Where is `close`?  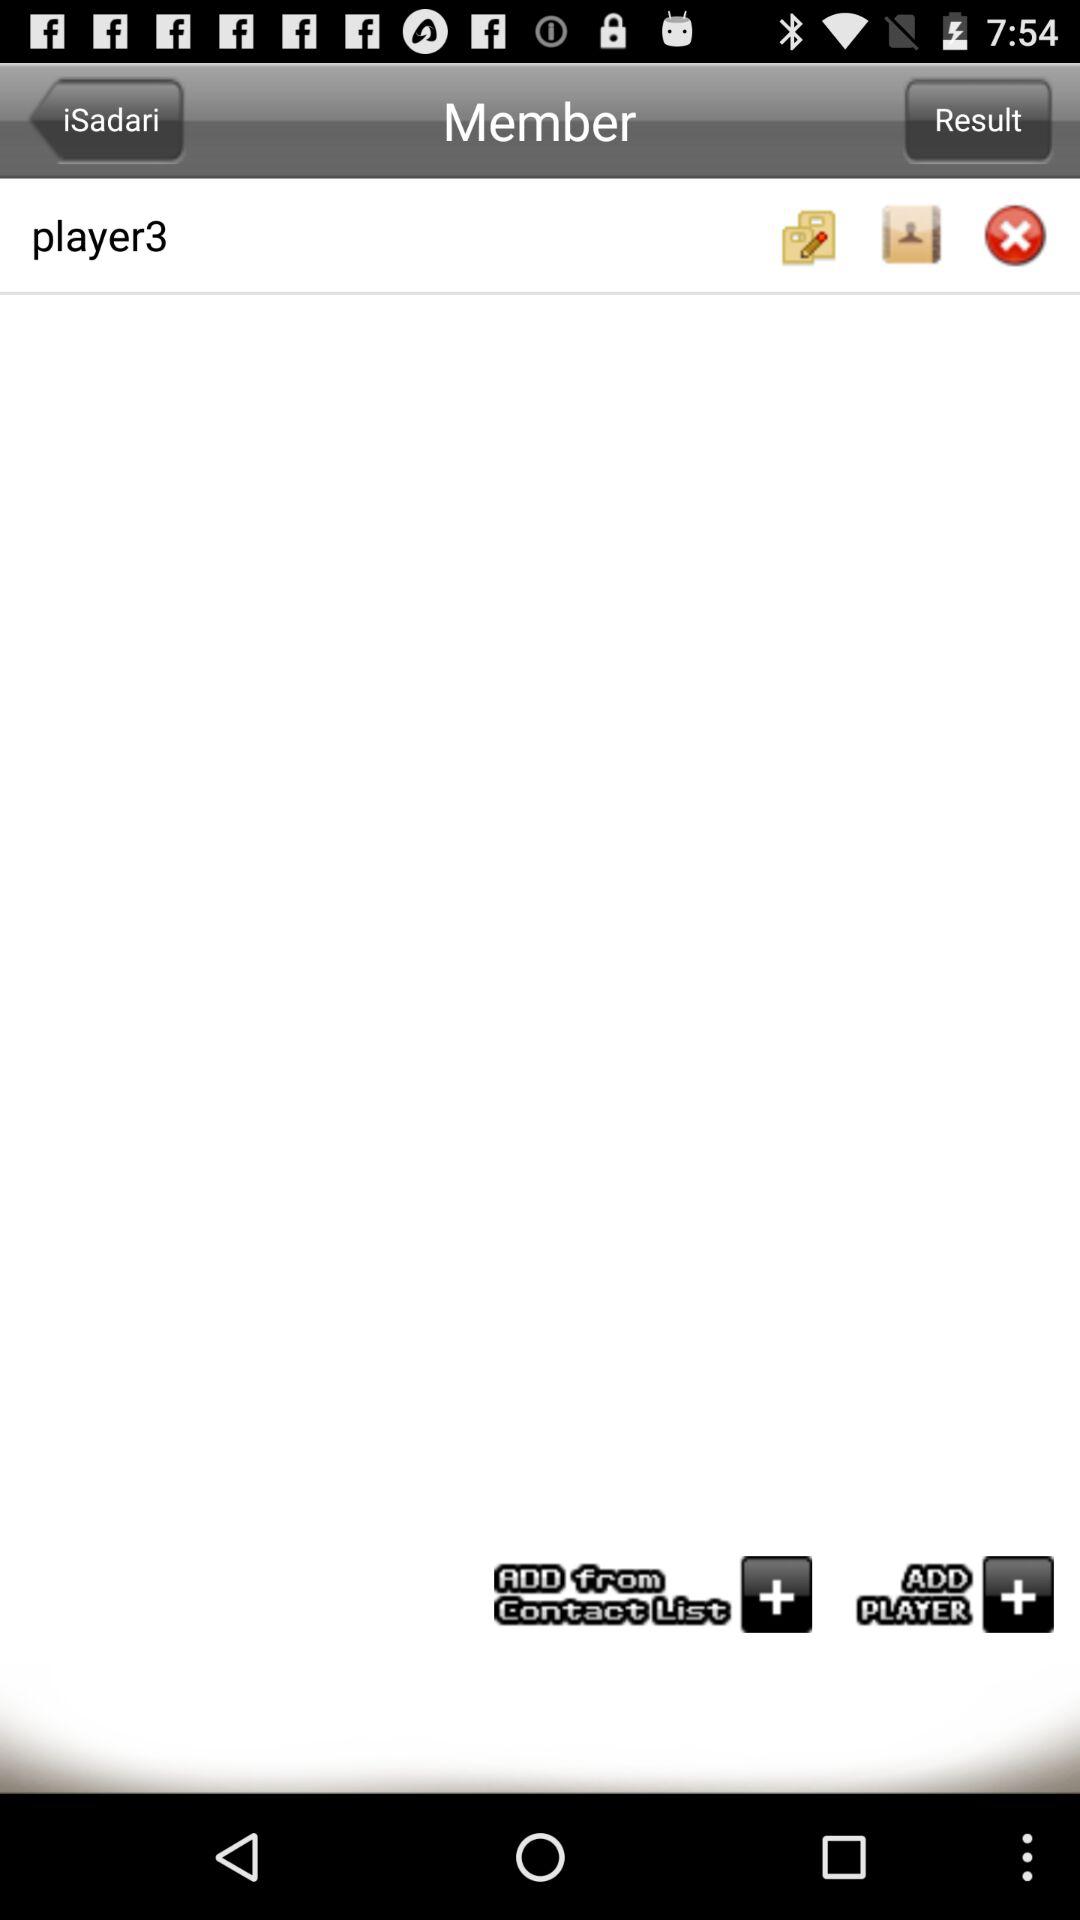
close is located at coordinates (1015, 237).